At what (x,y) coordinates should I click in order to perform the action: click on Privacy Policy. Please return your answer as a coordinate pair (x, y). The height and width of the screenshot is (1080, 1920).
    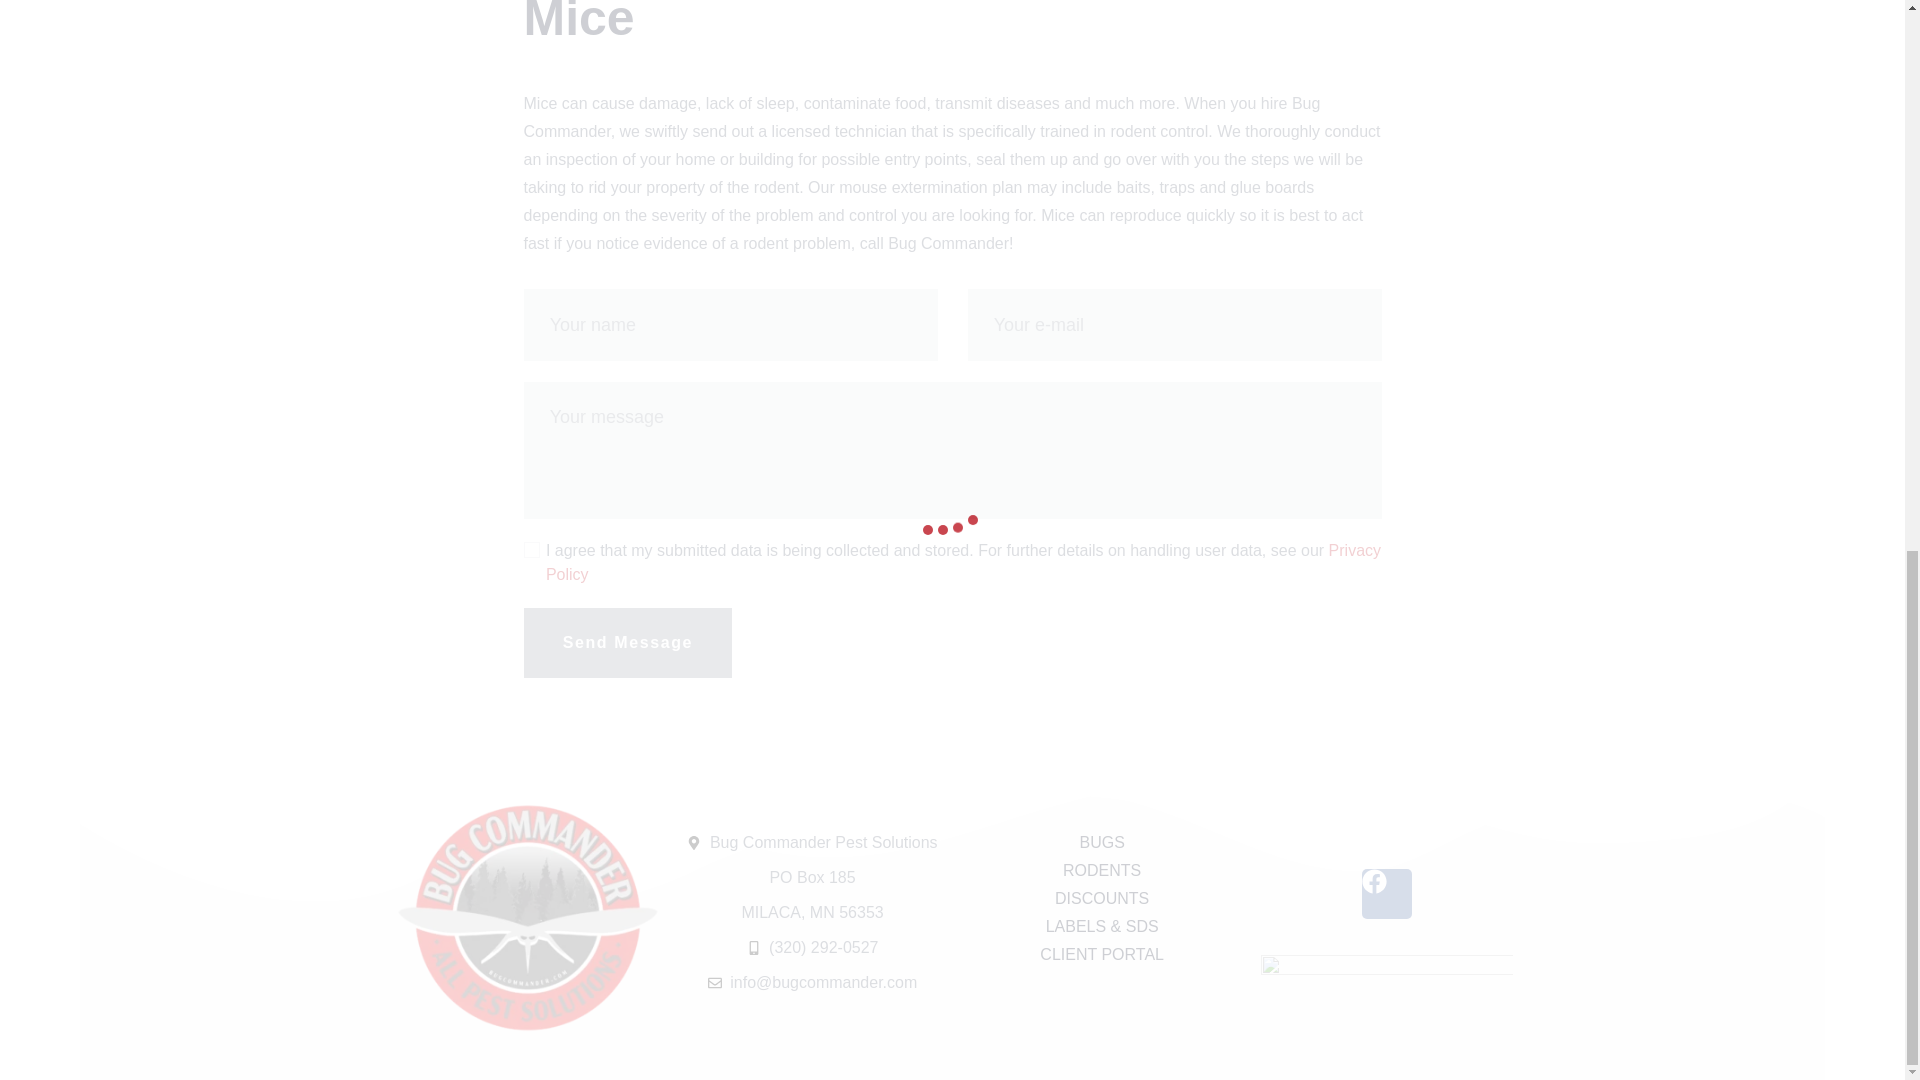
    Looking at the image, I should click on (962, 562).